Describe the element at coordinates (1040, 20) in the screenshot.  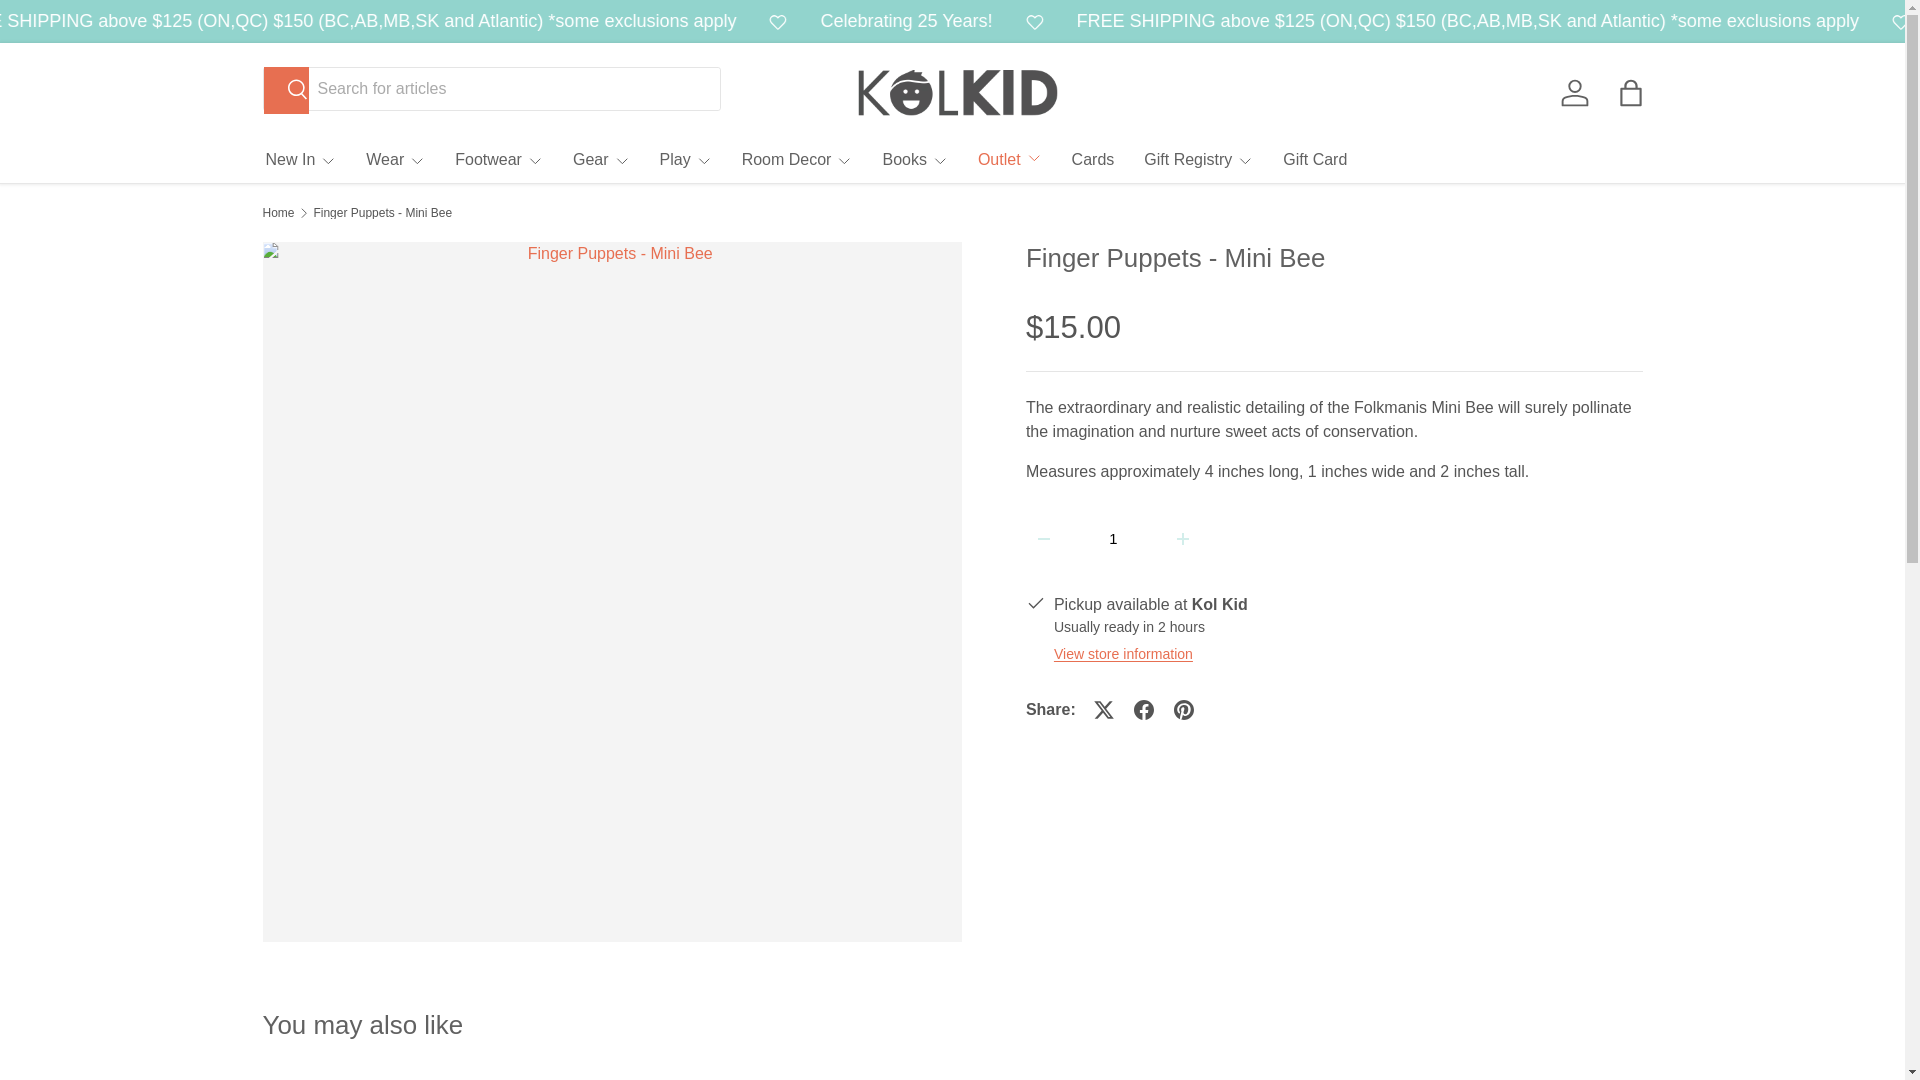
I see `Celebrating 25 Years!` at that location.